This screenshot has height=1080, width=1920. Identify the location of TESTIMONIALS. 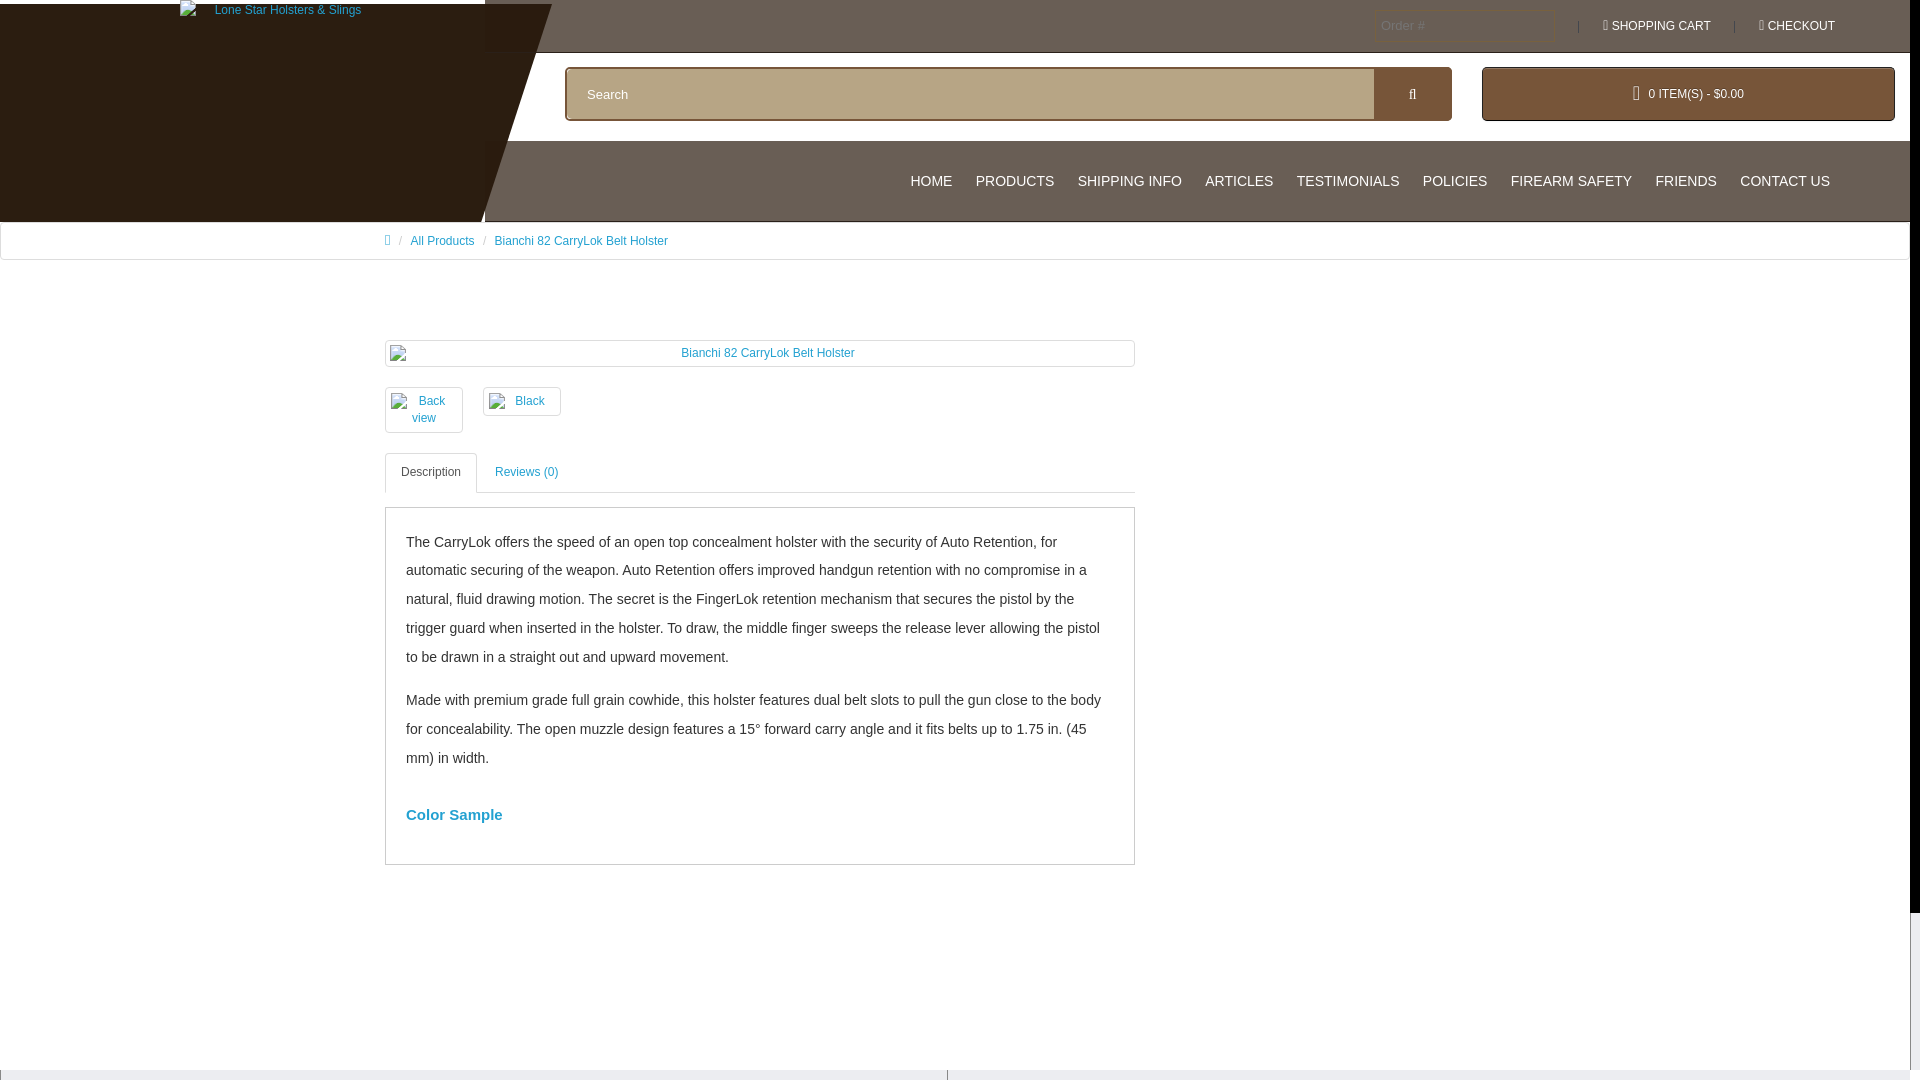
(1348, 180).